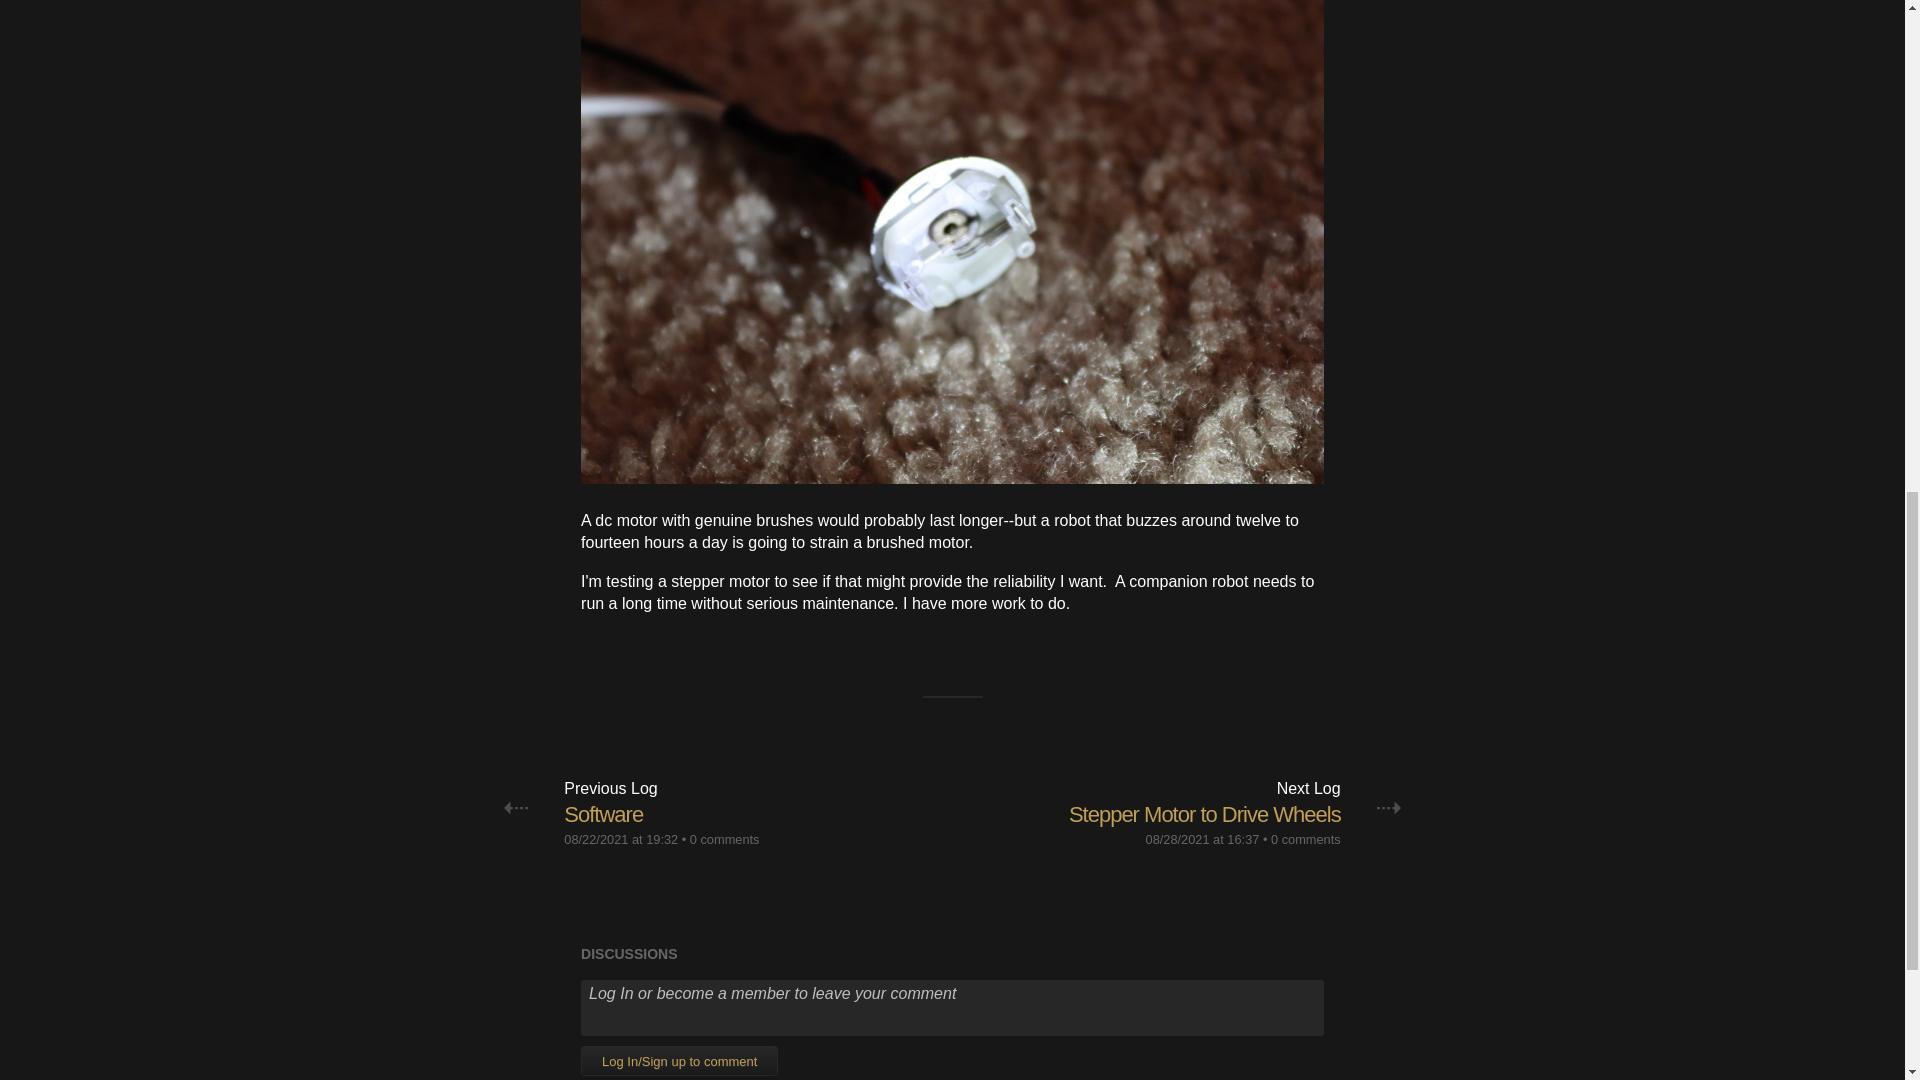  I want to click on 0 comments, so click(1306, 838).